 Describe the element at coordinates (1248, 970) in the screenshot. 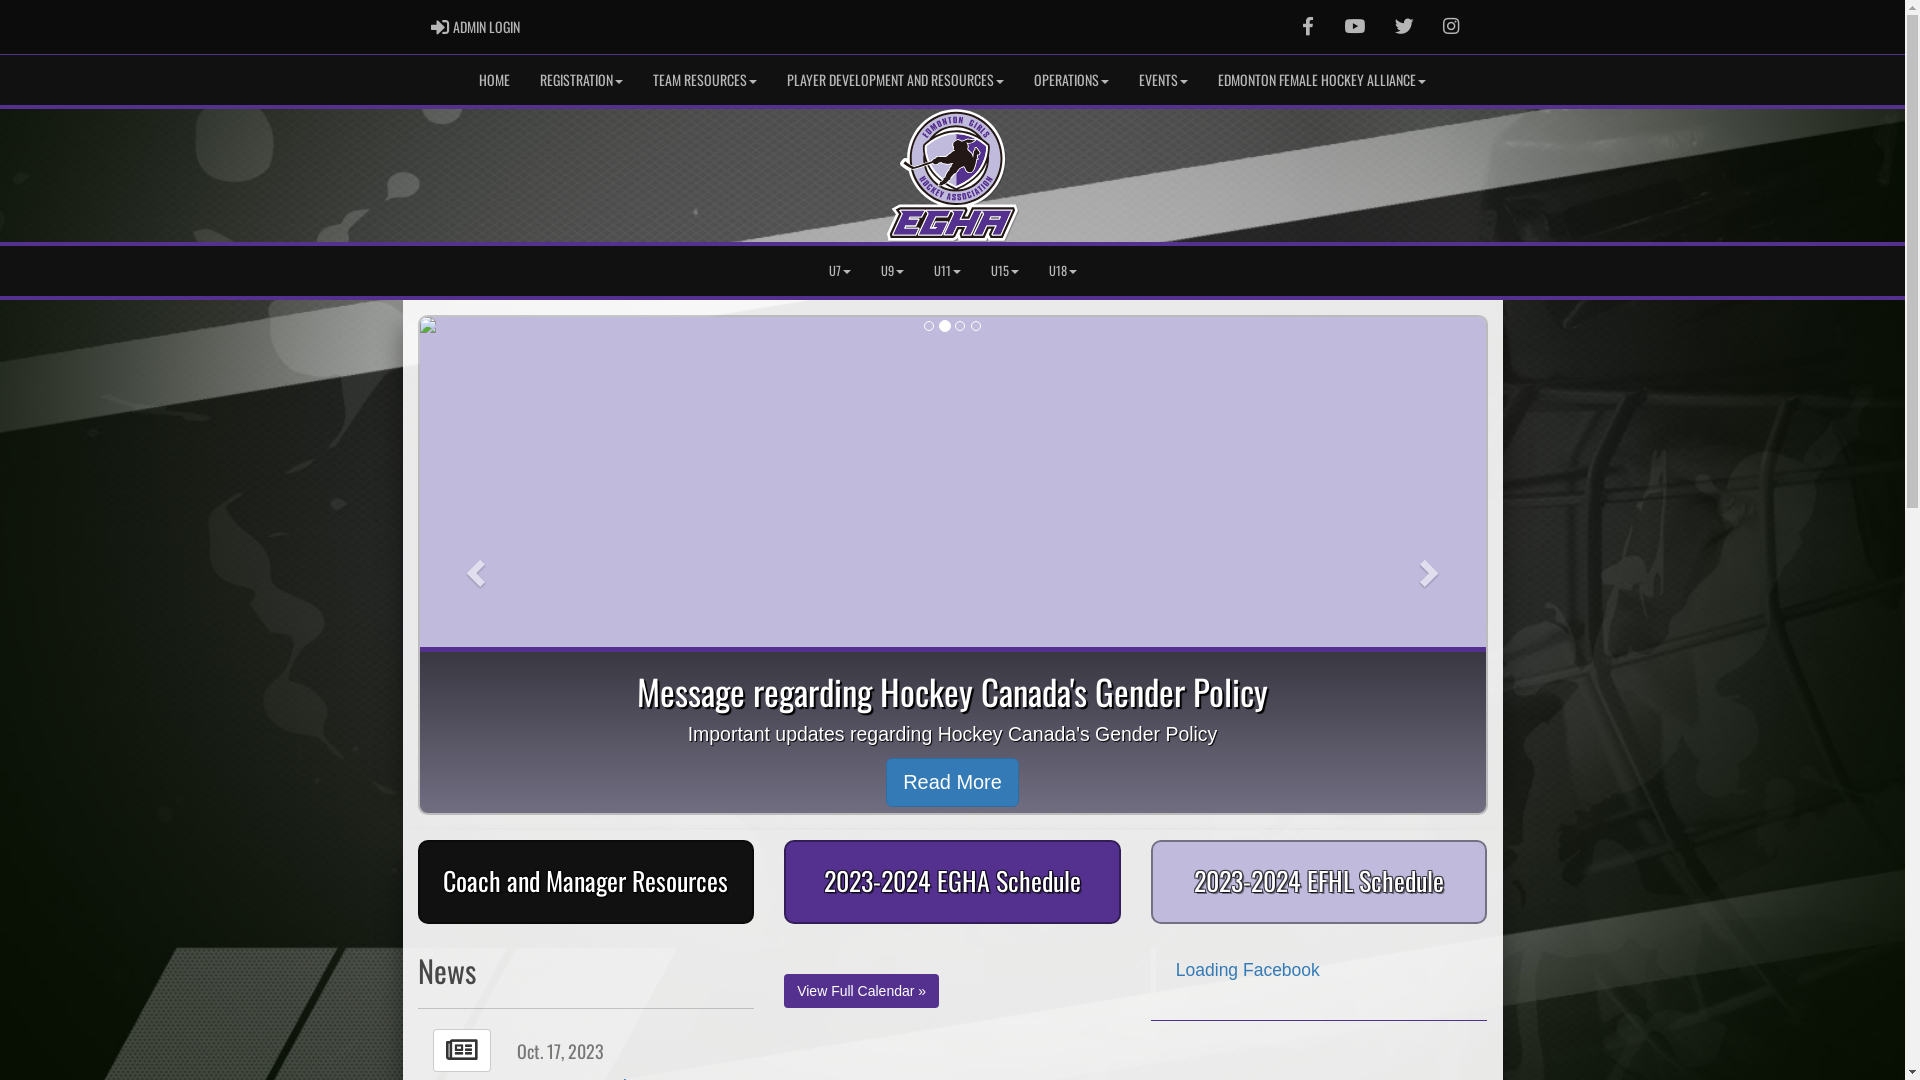

I see `Loading Facebook` at that location.